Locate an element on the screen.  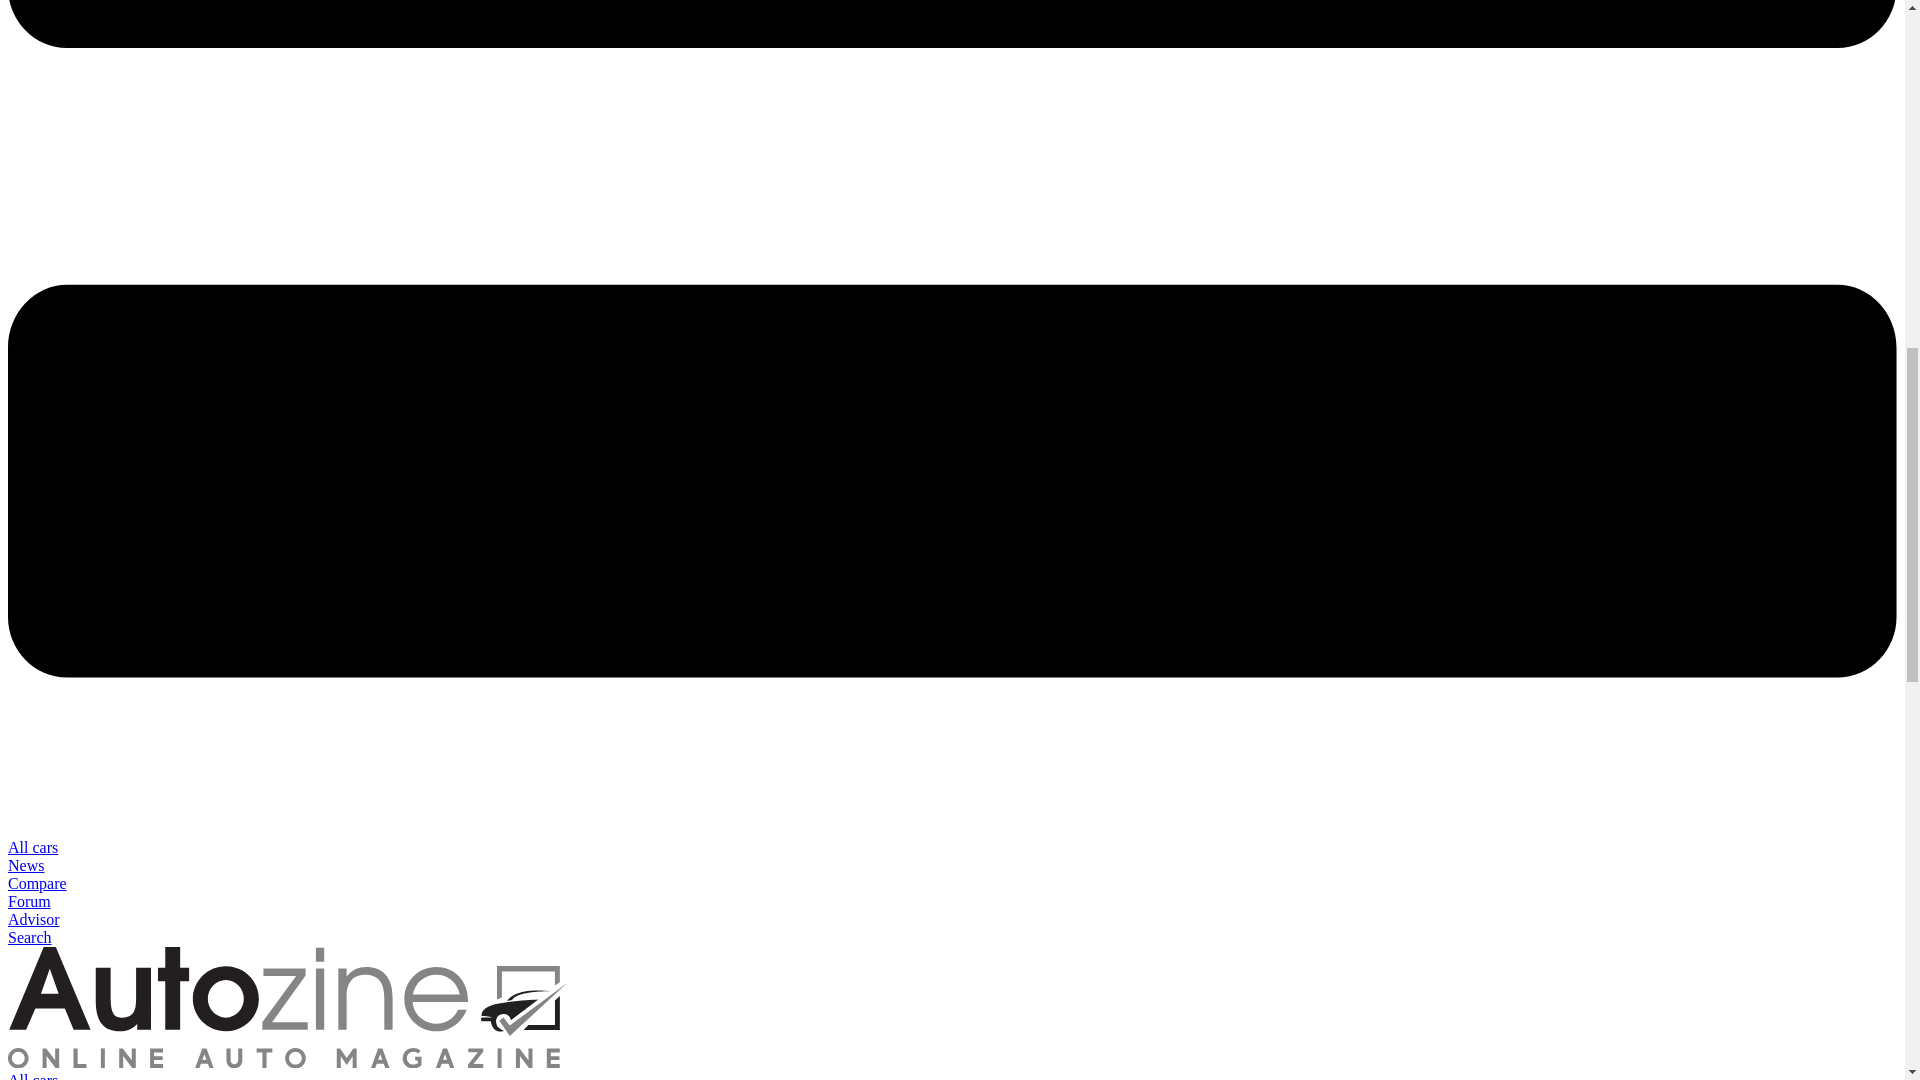
Advisor is located at coordinates (33, 919).